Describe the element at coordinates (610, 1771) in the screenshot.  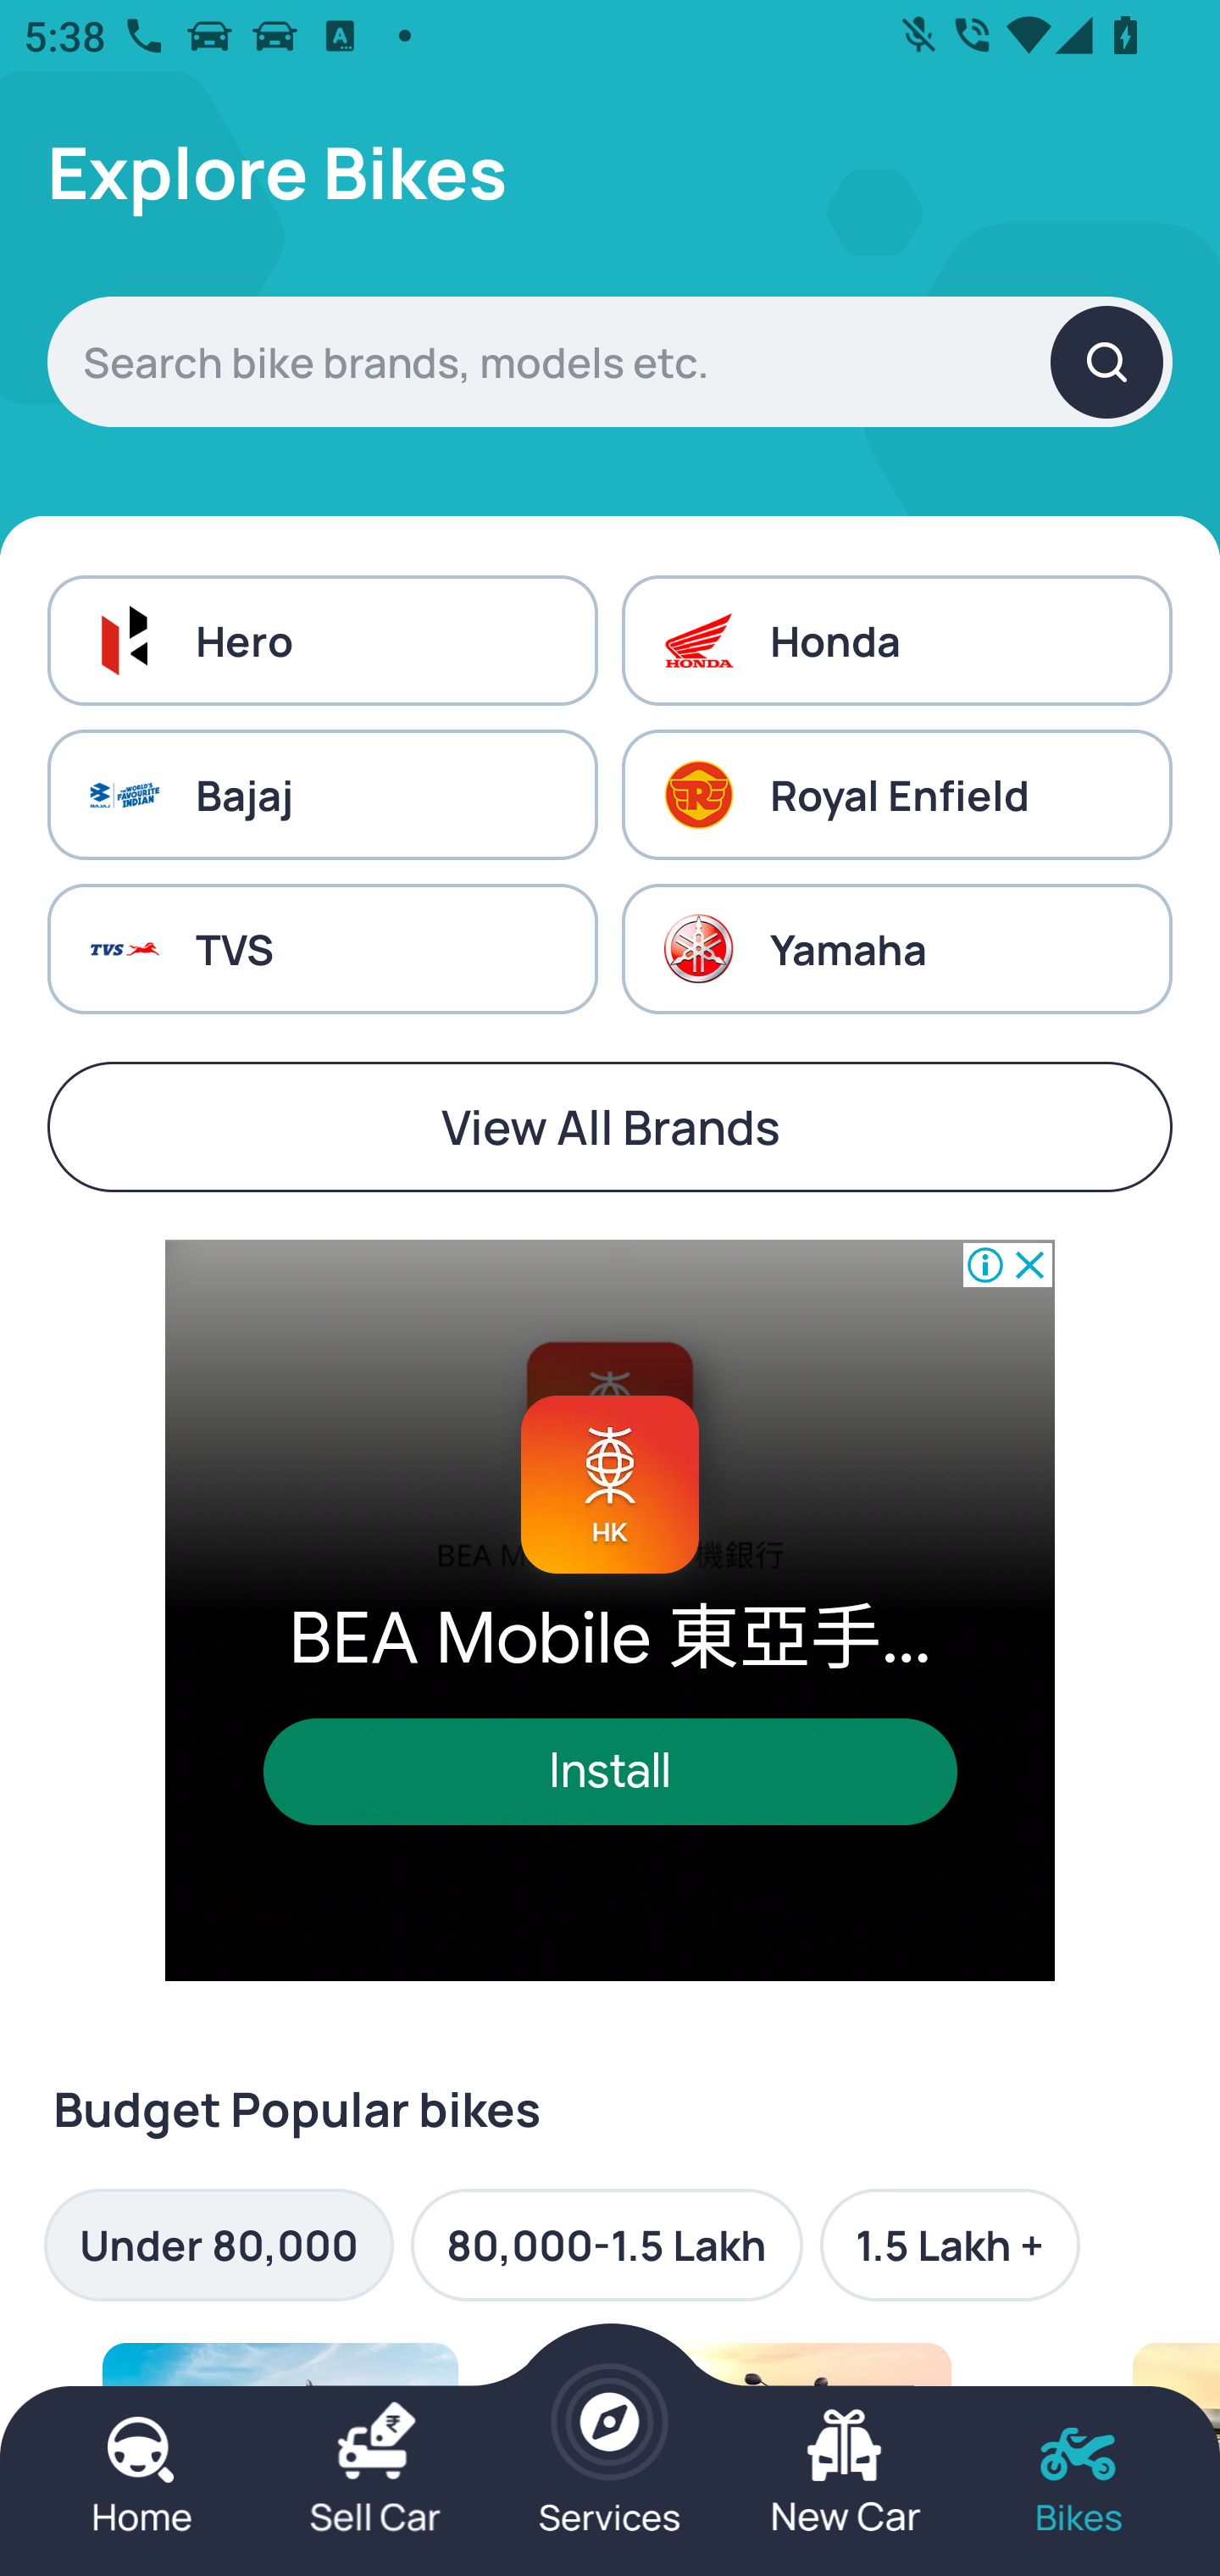
I see `Install` at that location.